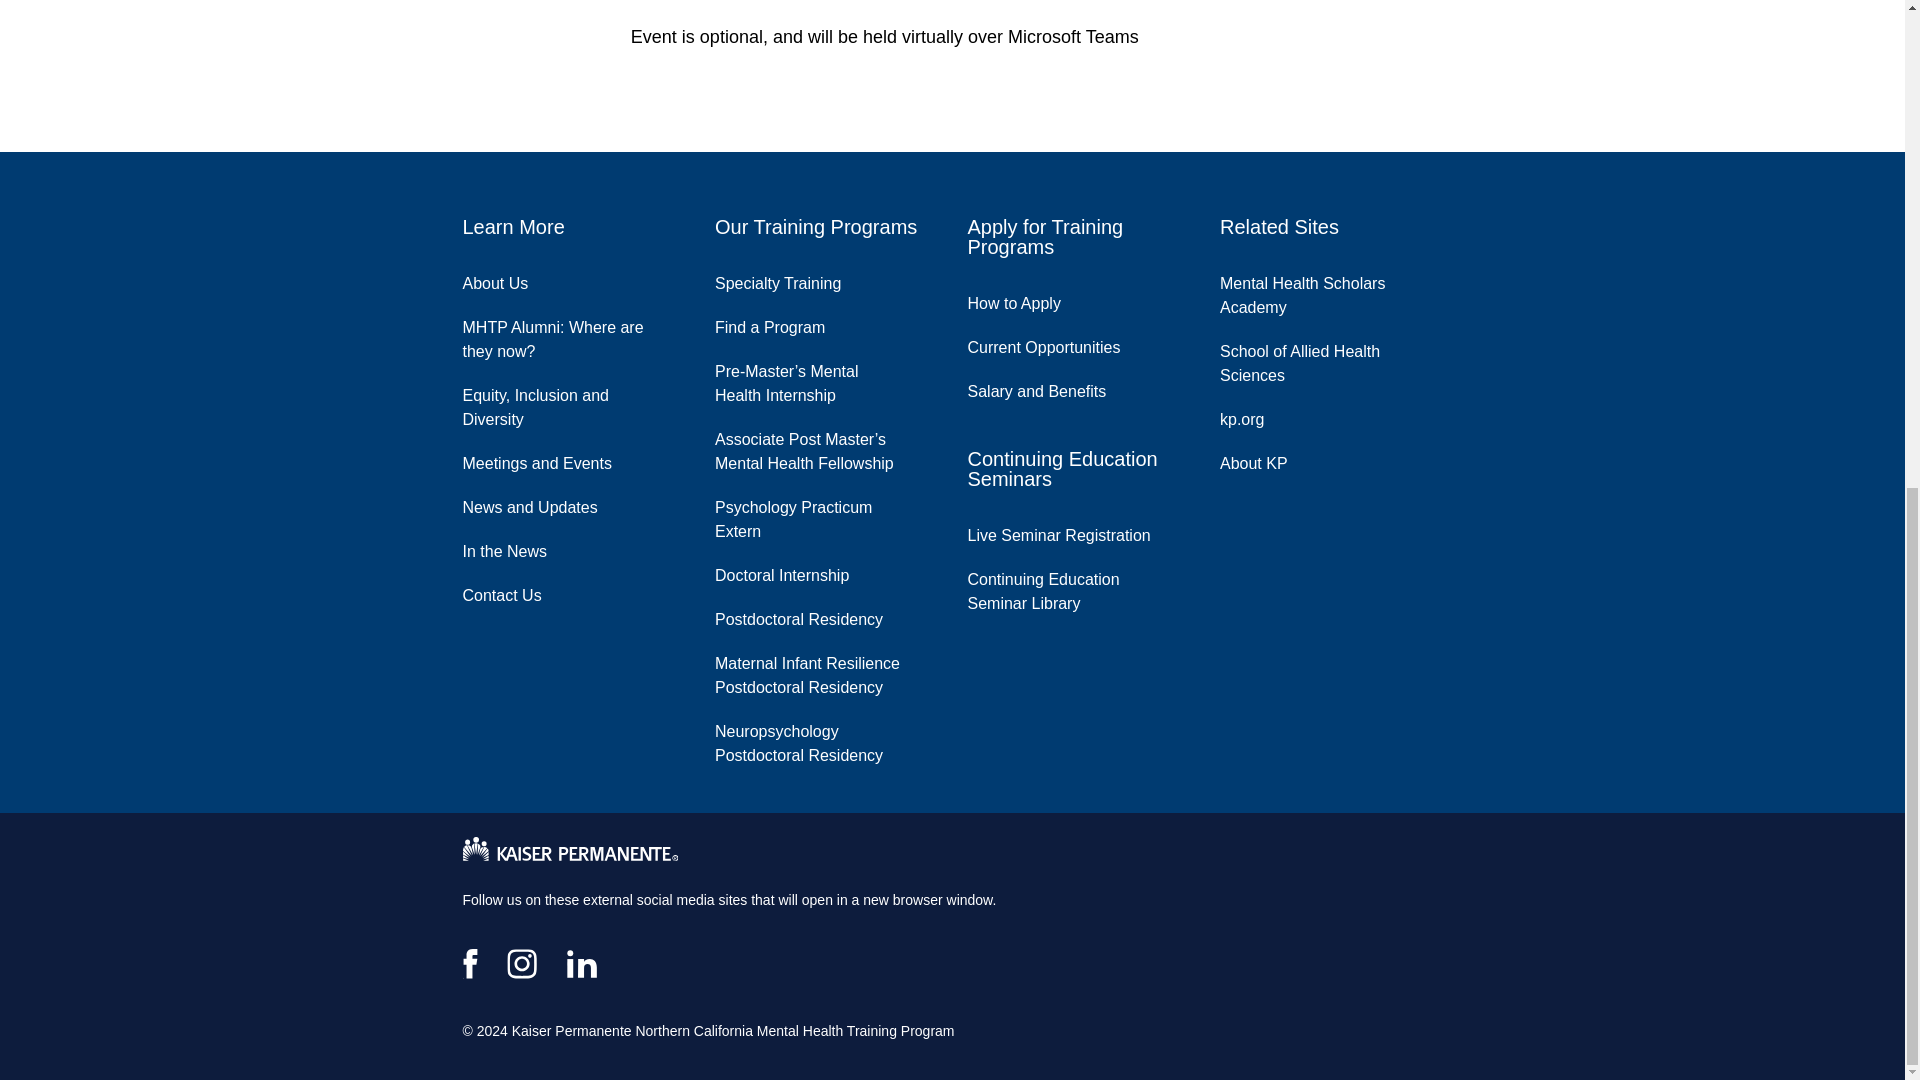 This screenshot has width=1920, height=1080. What do you see at coordinates (552, 458) in the screenshot?
I see `Meetings and Events` at bounding box center [552, 458].